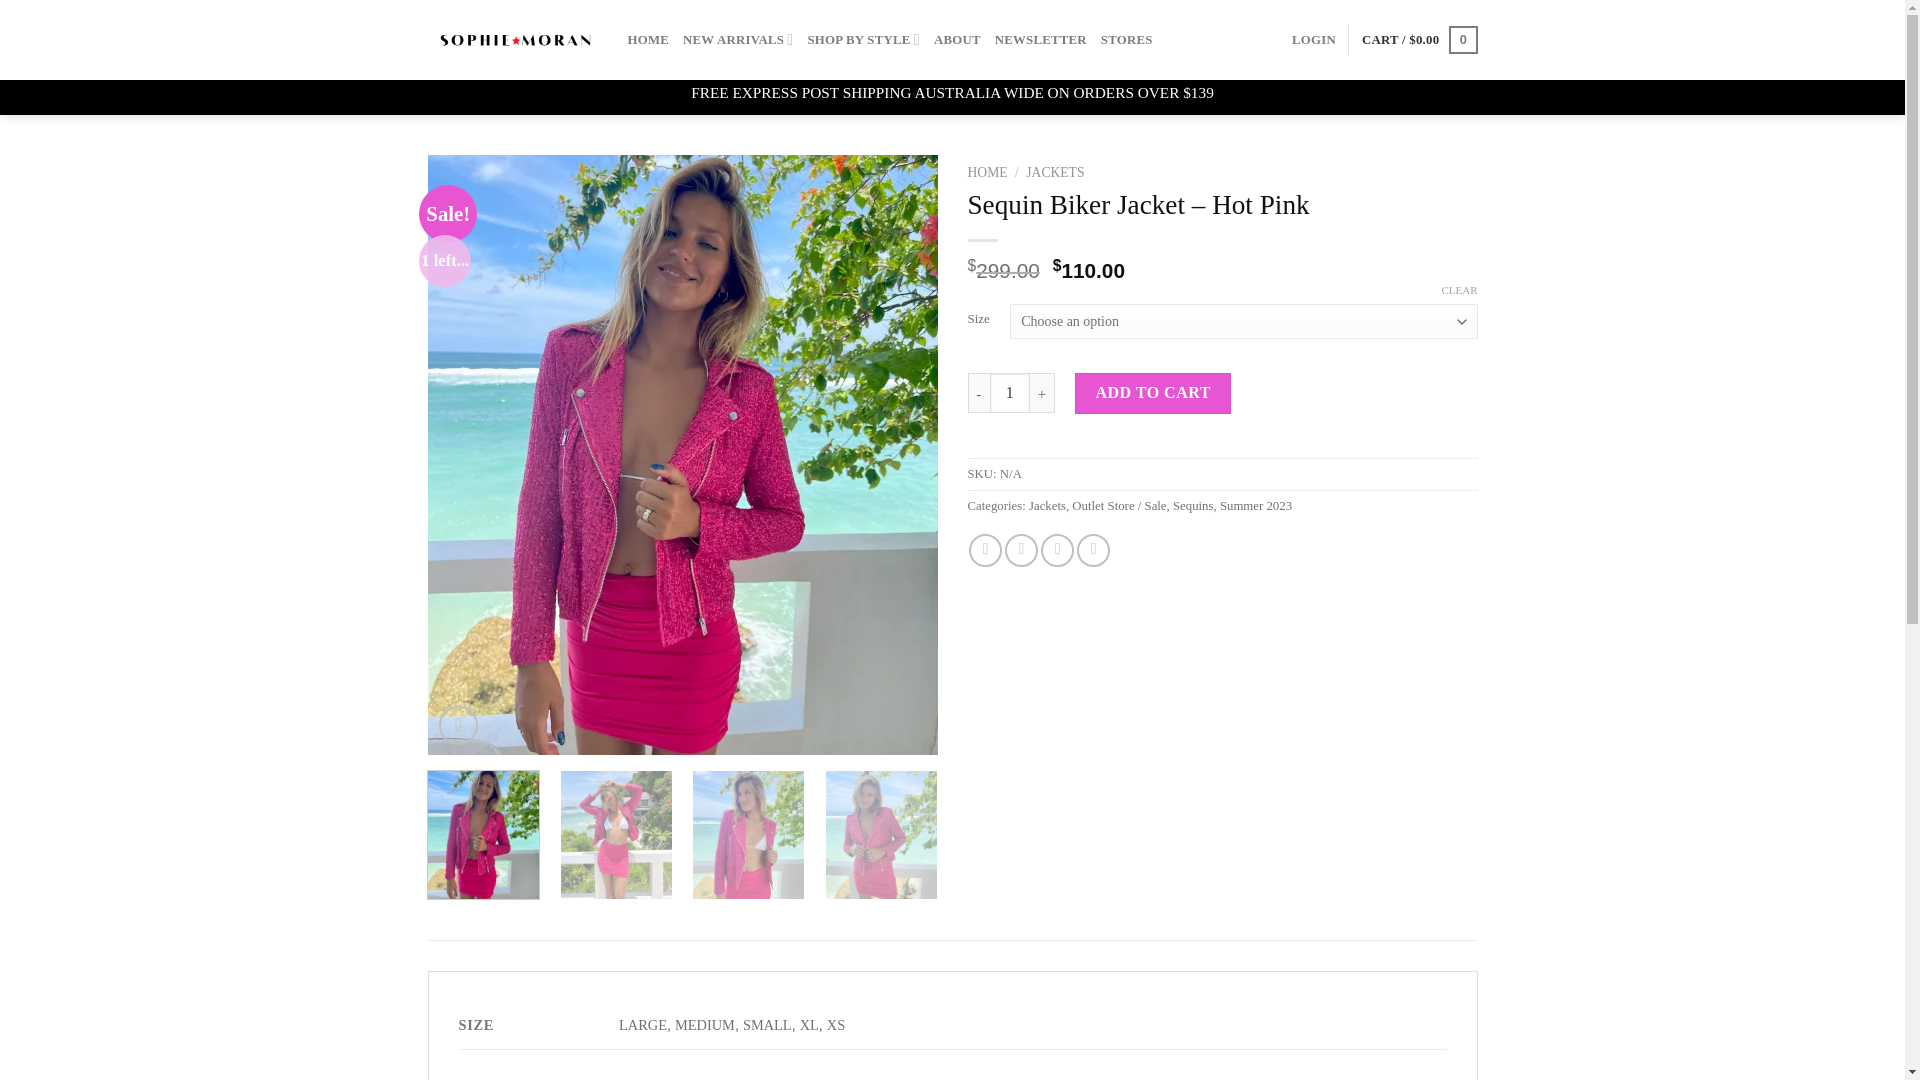 The height and width of the screenshot is (1080, 1920). What do you see at coordinates (648, 40) in the screenshot?
I see `HOME` at bounding box center [648, 40].